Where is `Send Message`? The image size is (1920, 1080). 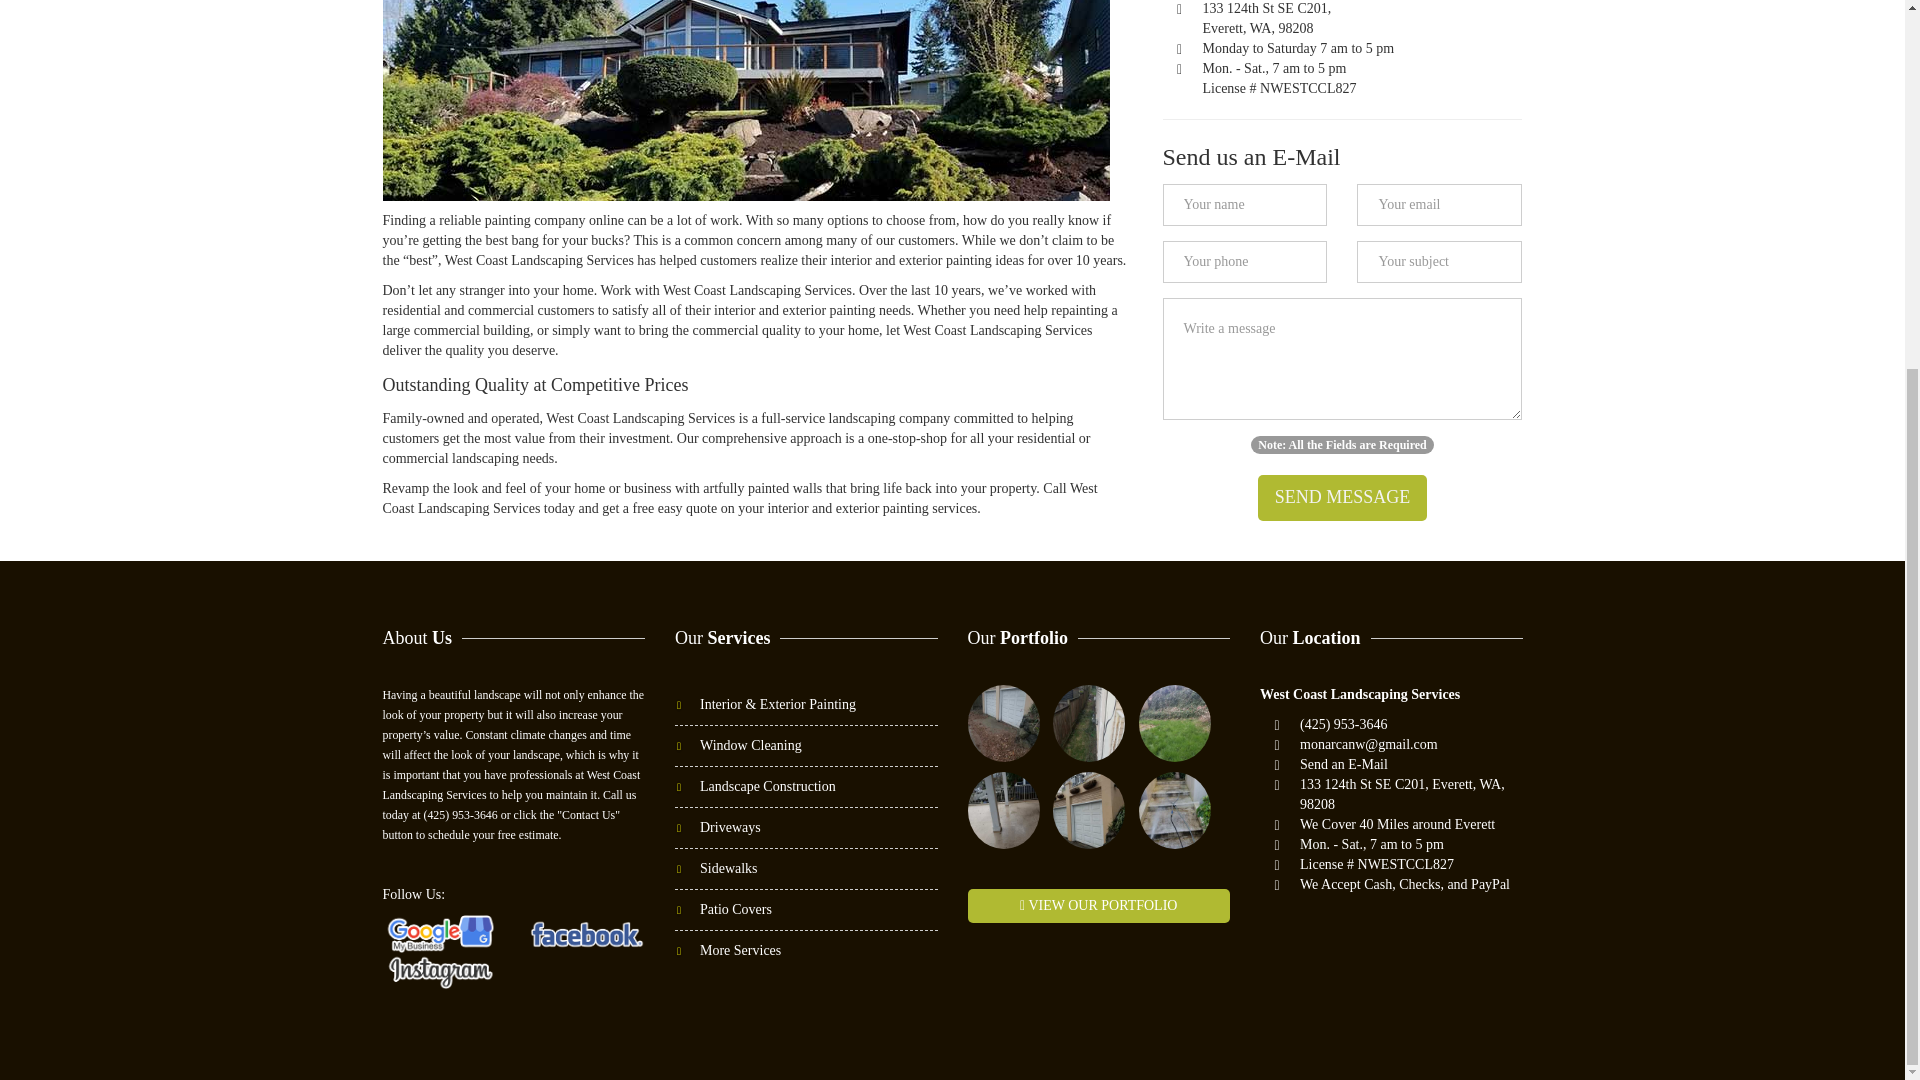 Send Message is located at coordinates (1342, 498).